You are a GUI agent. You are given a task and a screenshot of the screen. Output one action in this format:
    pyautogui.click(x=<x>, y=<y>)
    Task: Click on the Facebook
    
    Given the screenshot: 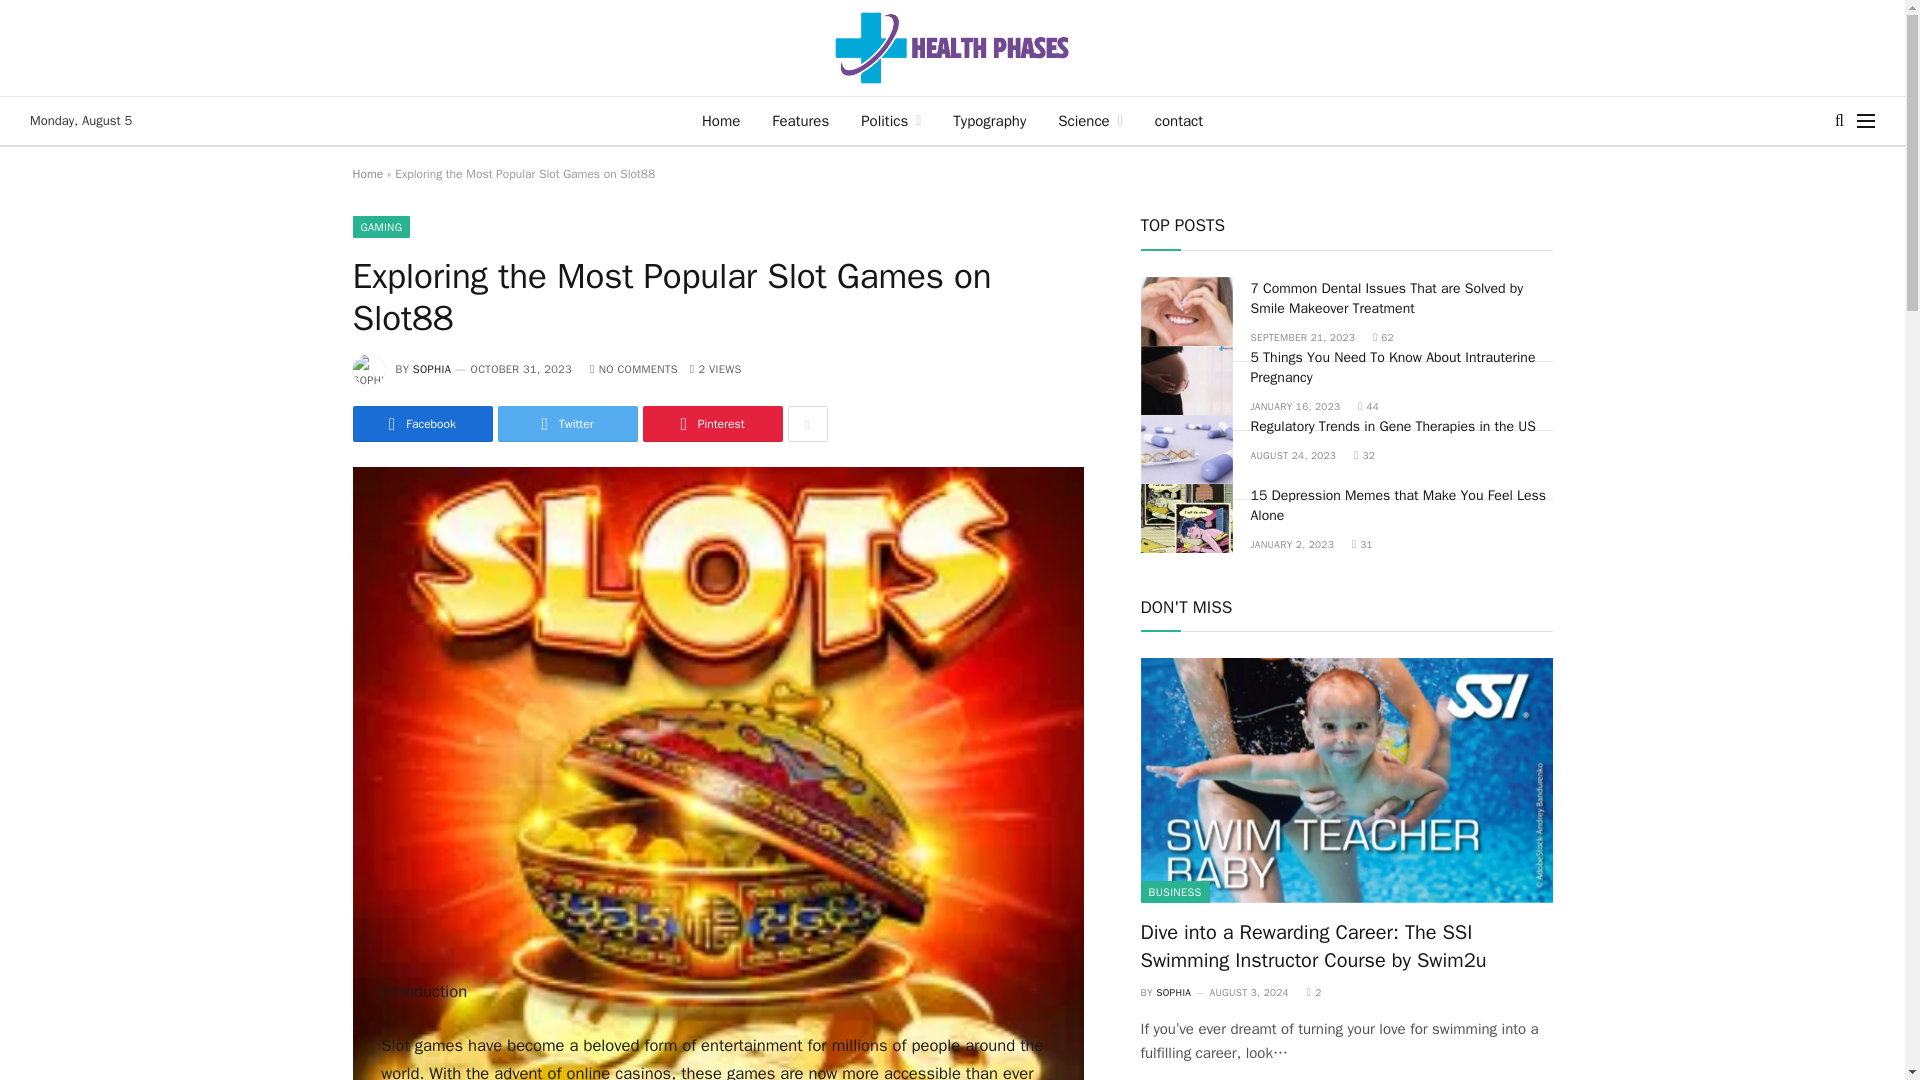 What is the action you would take?
    pyautogui.click(x=421, y=424)
    